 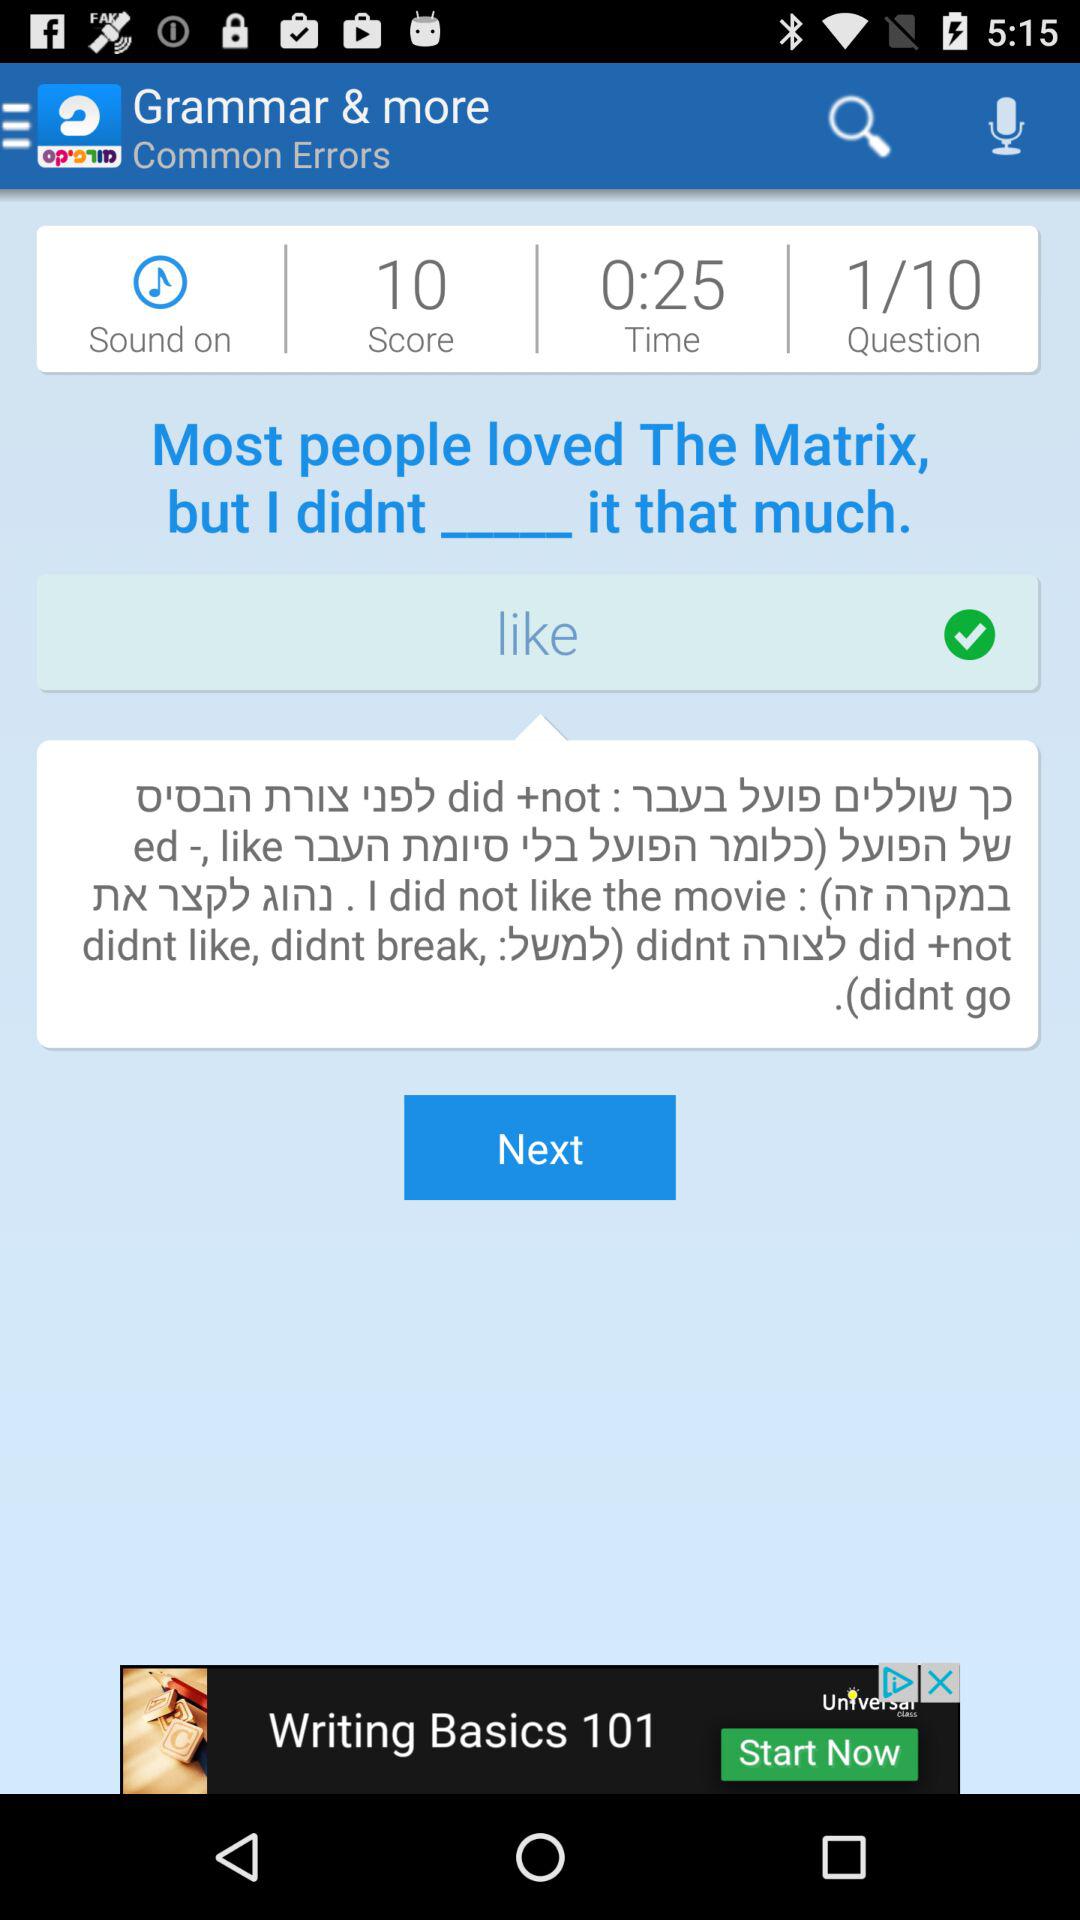 I want to click on open advertisement, so click(x=540, y=1728).